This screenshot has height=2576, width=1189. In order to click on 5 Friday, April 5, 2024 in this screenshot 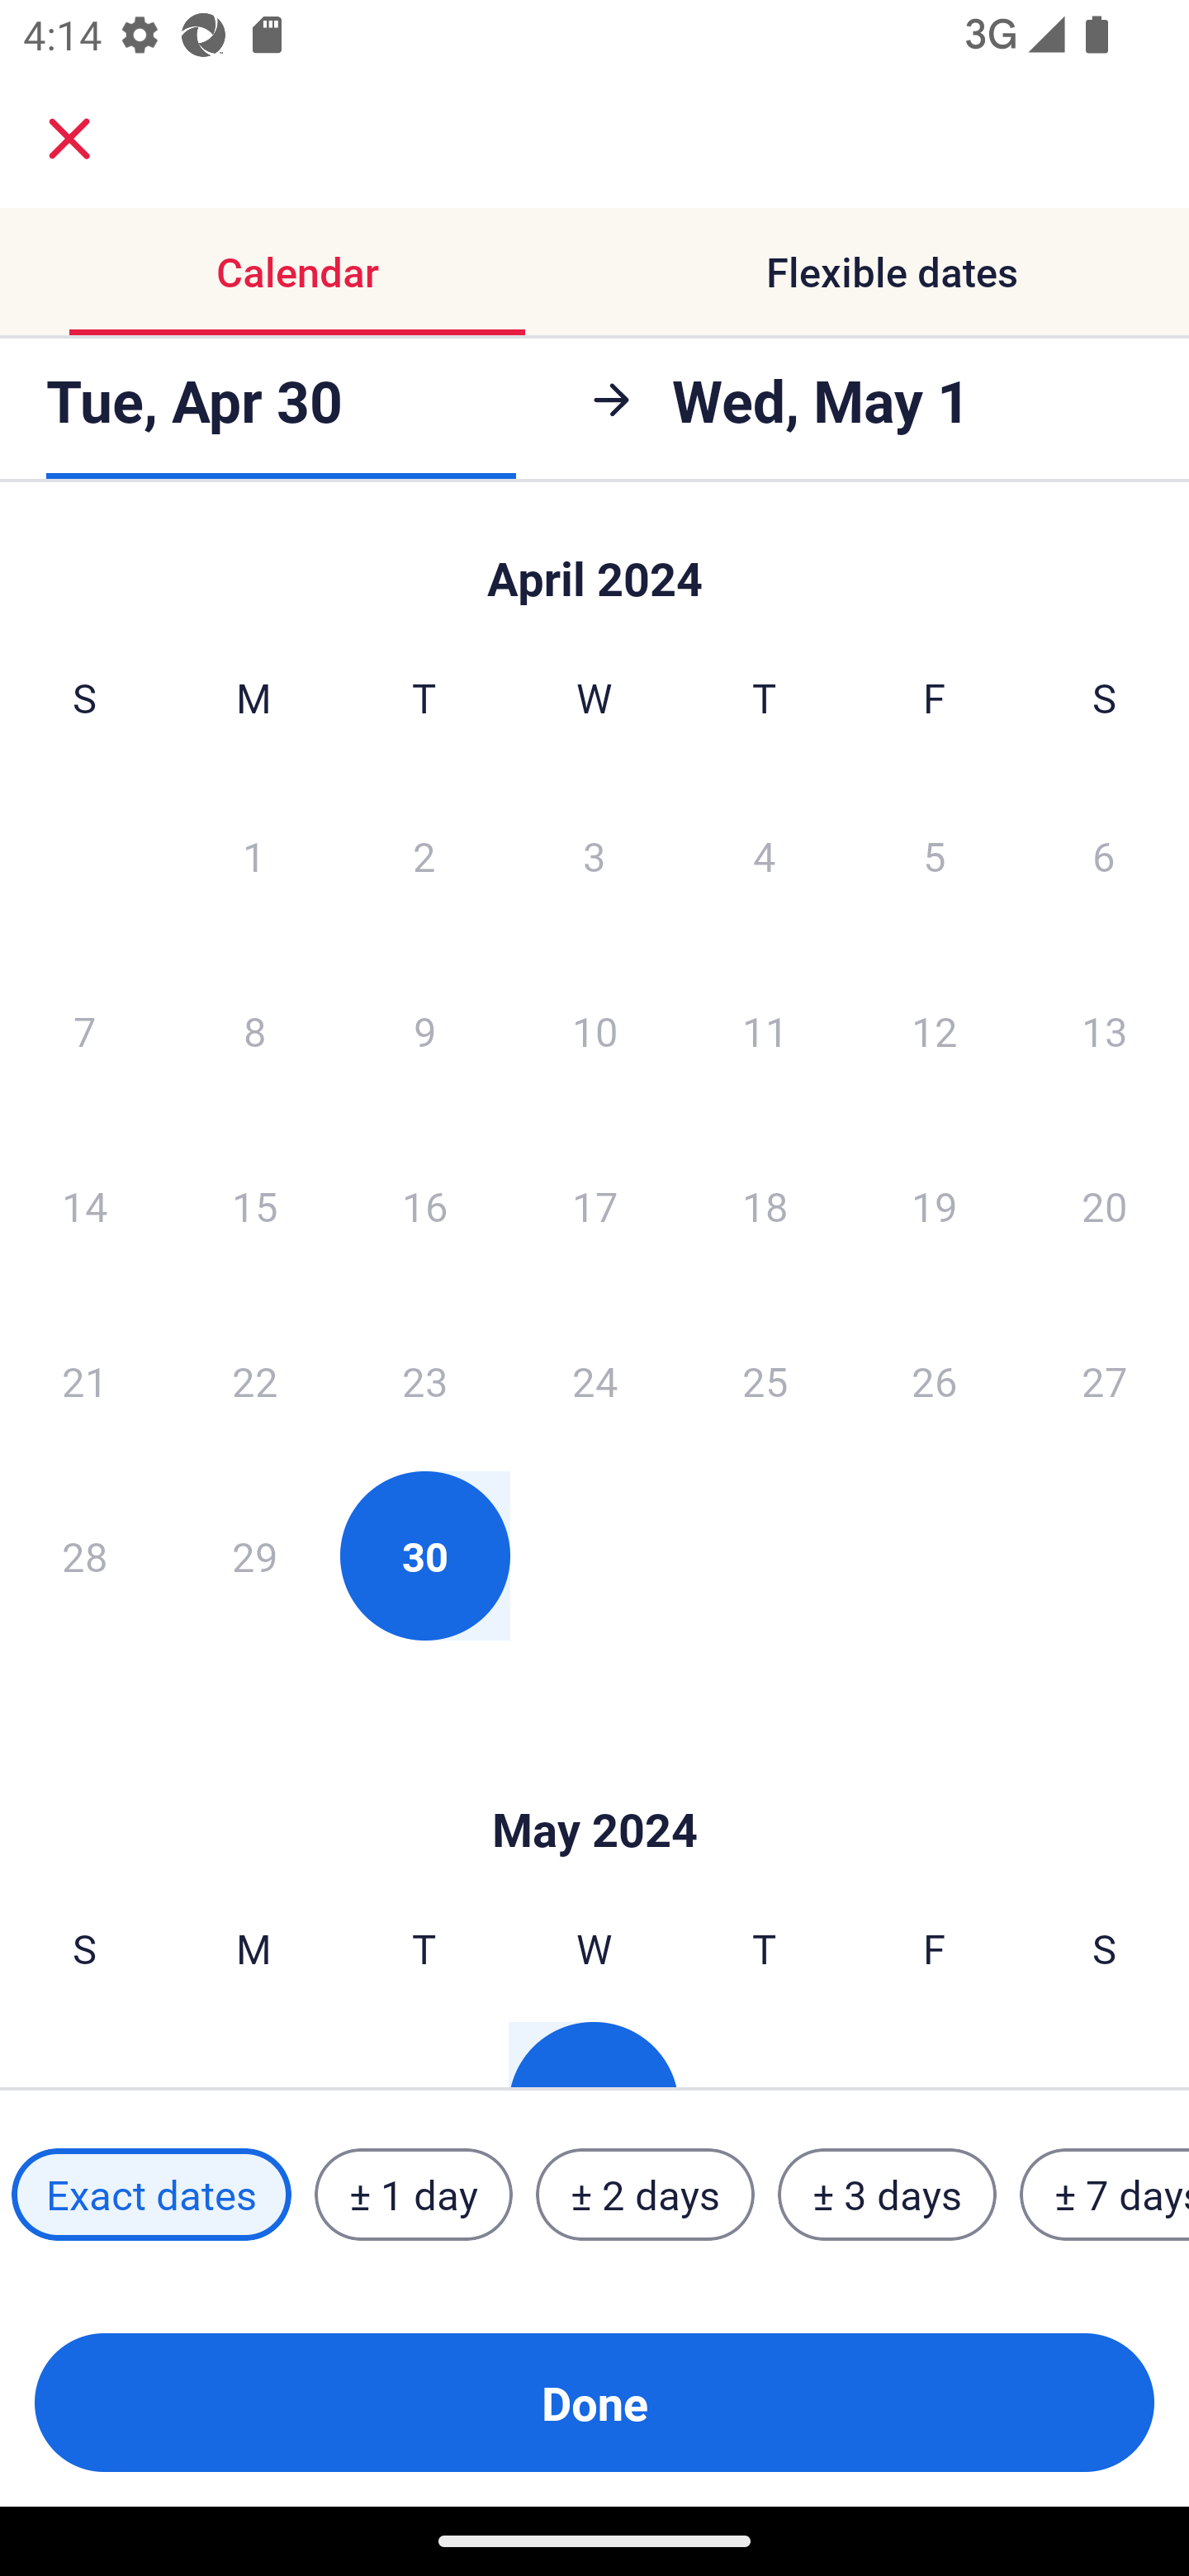, I will do `click(935, 855)`.